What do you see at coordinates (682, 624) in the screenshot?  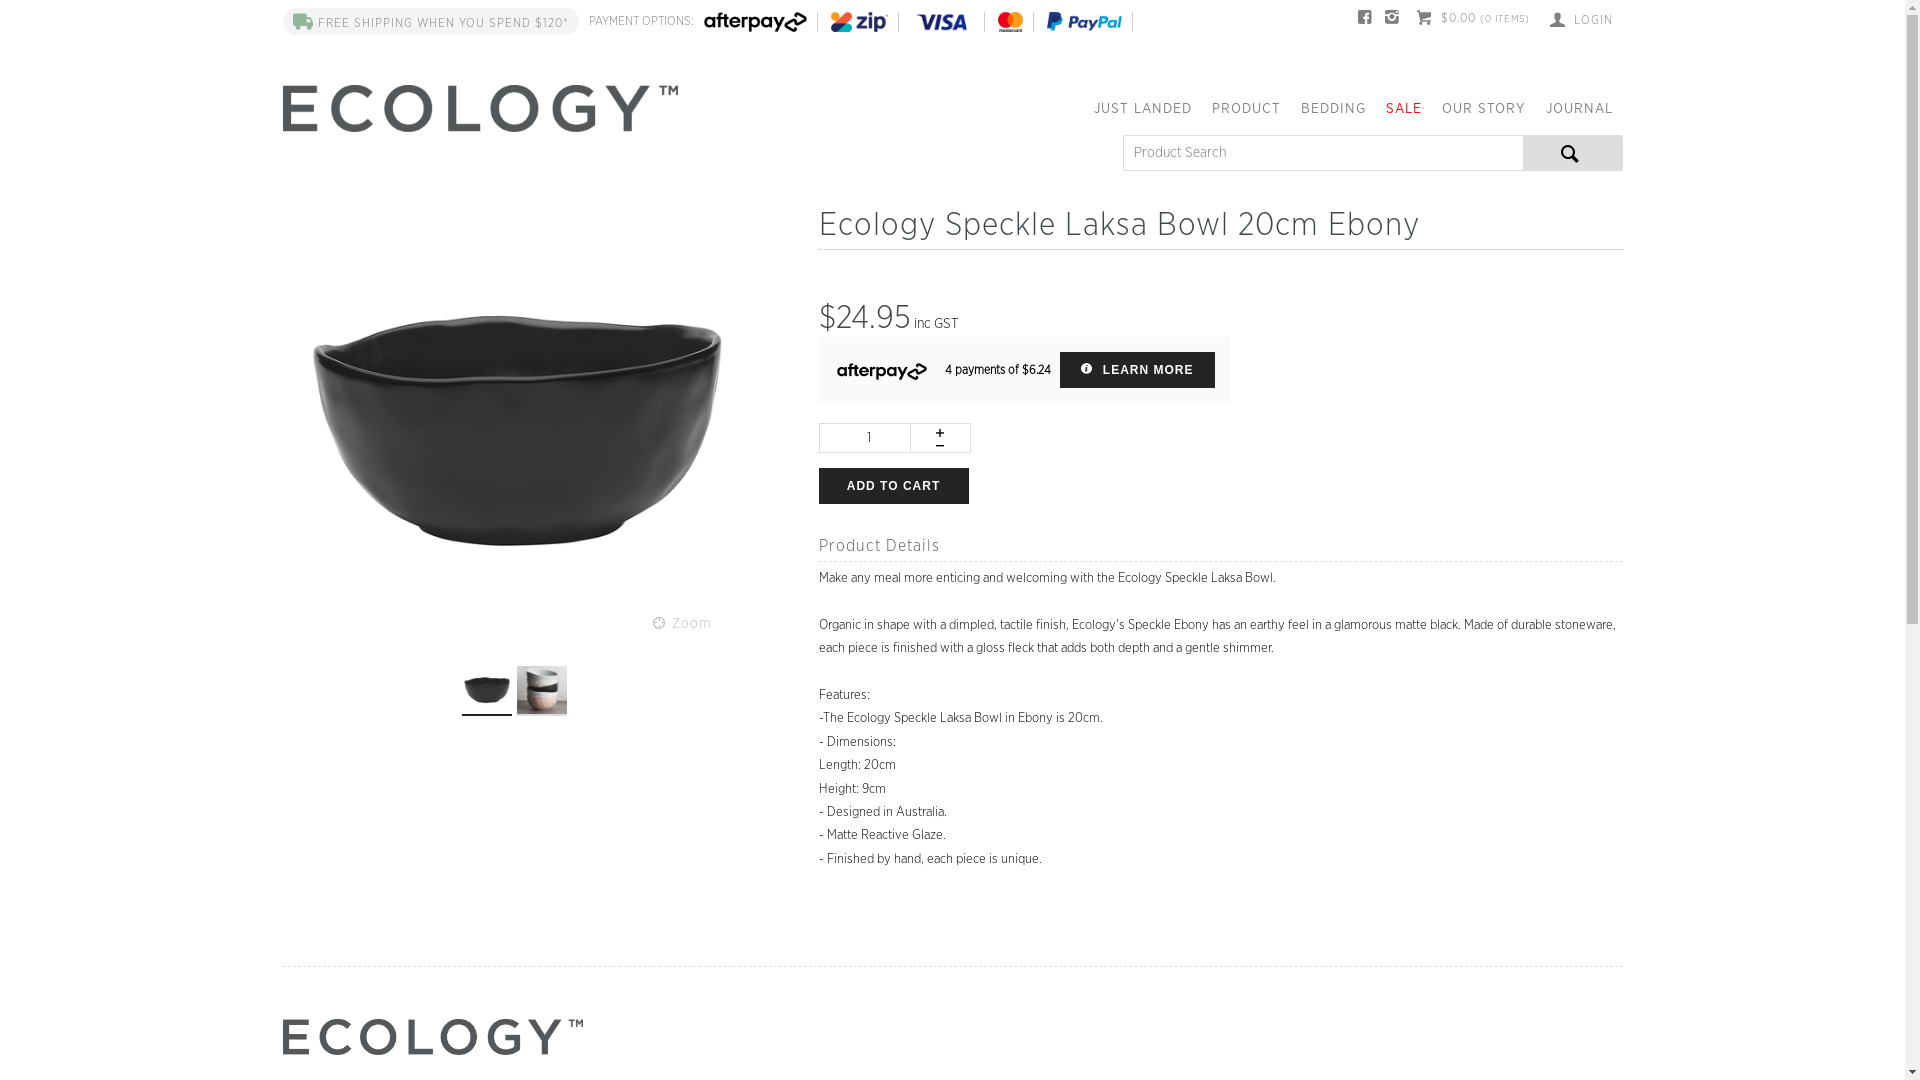 I see `Zoom` at bounding box center [682, 624].